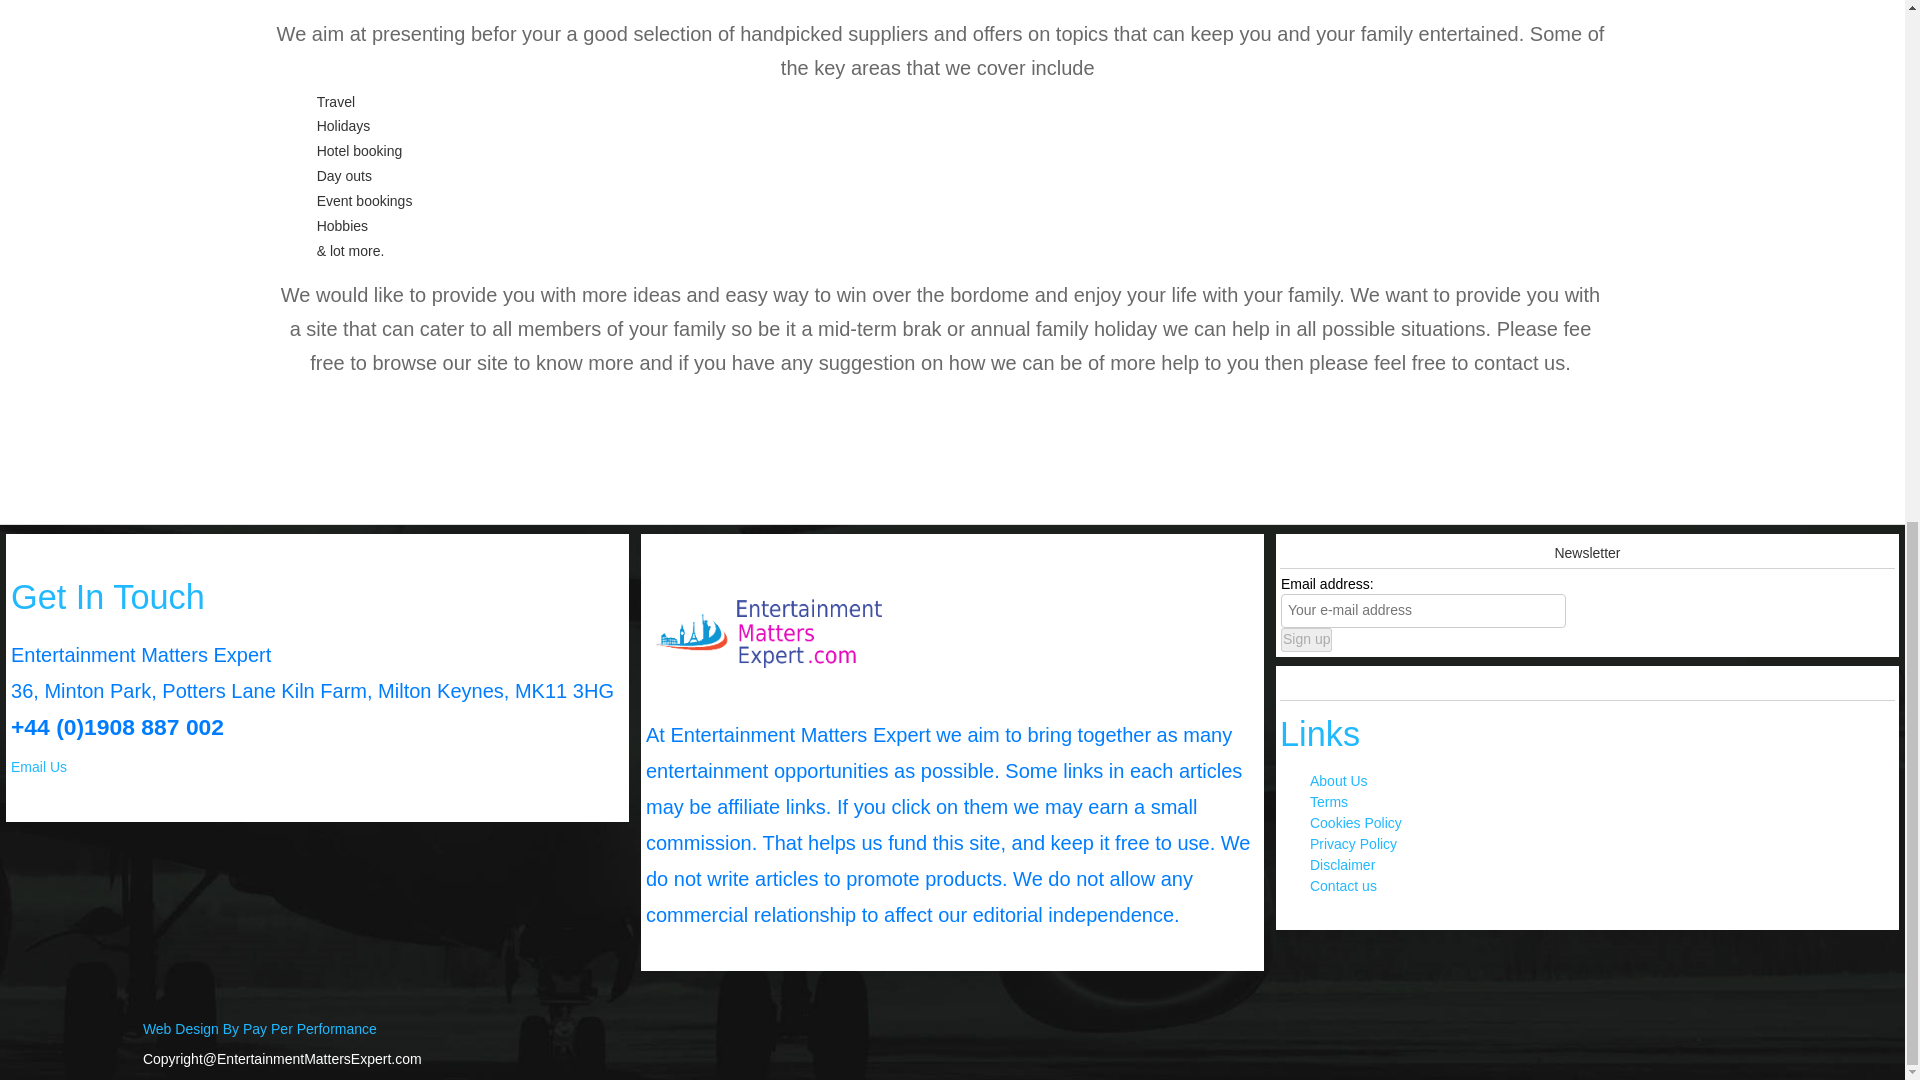 This screenshot has width=1920, height=1080. I want to click on Privacy Policy, so click(1353, 844).